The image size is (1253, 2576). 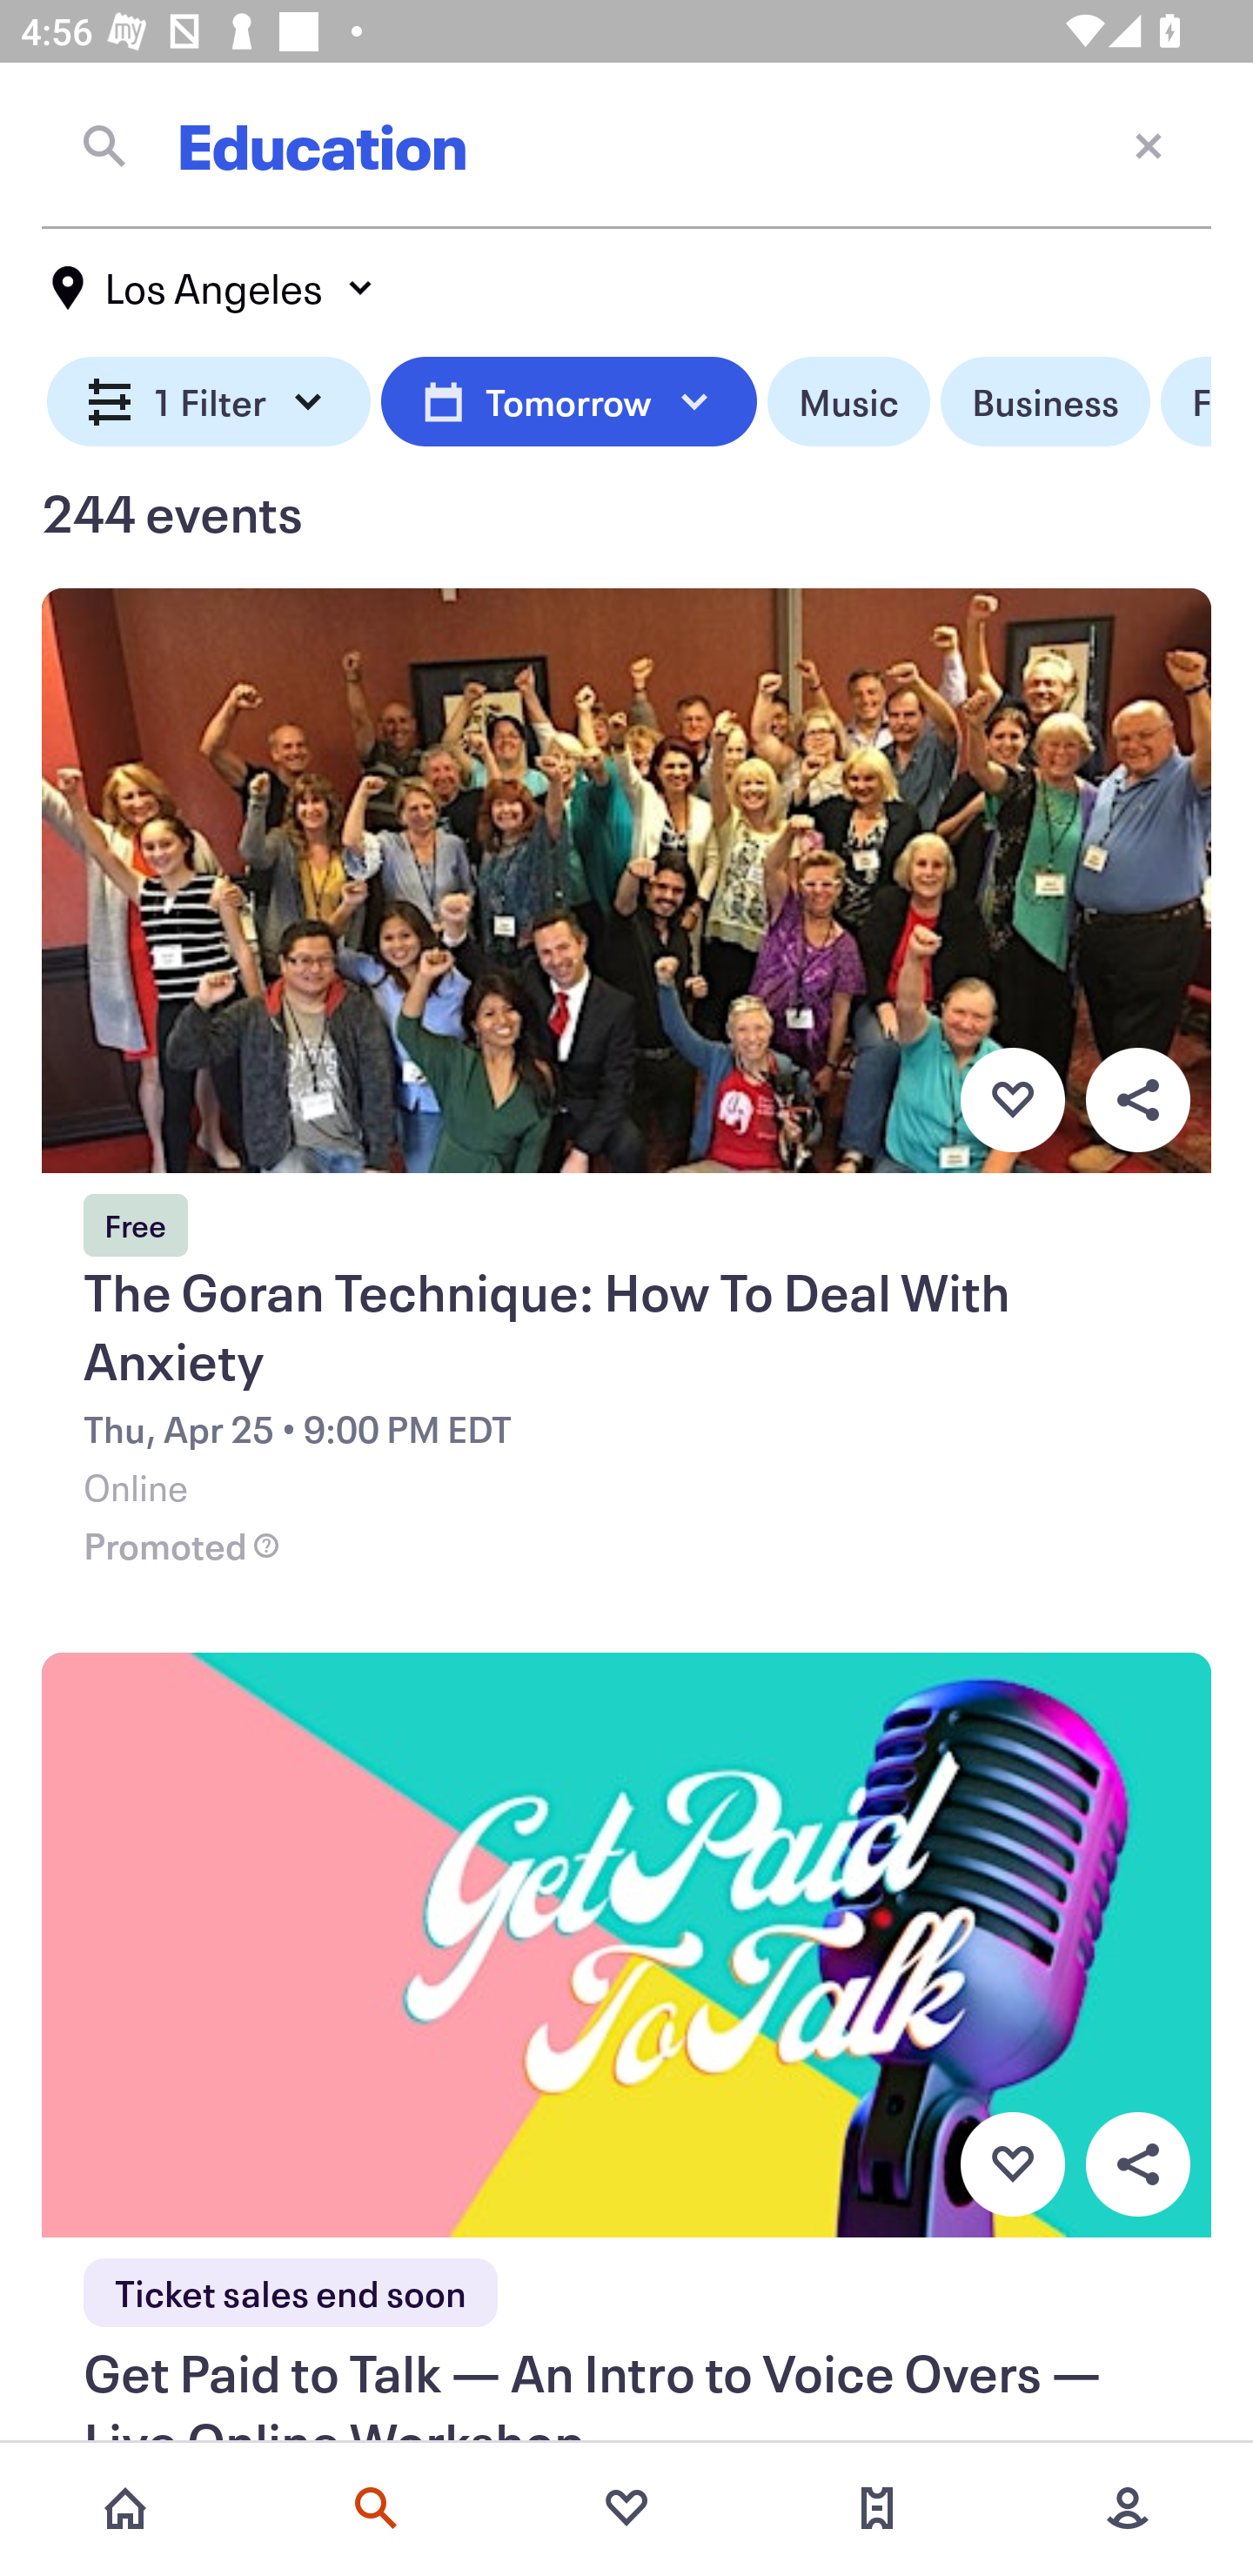 I want to click on Home, so click(x=125, y=2508).